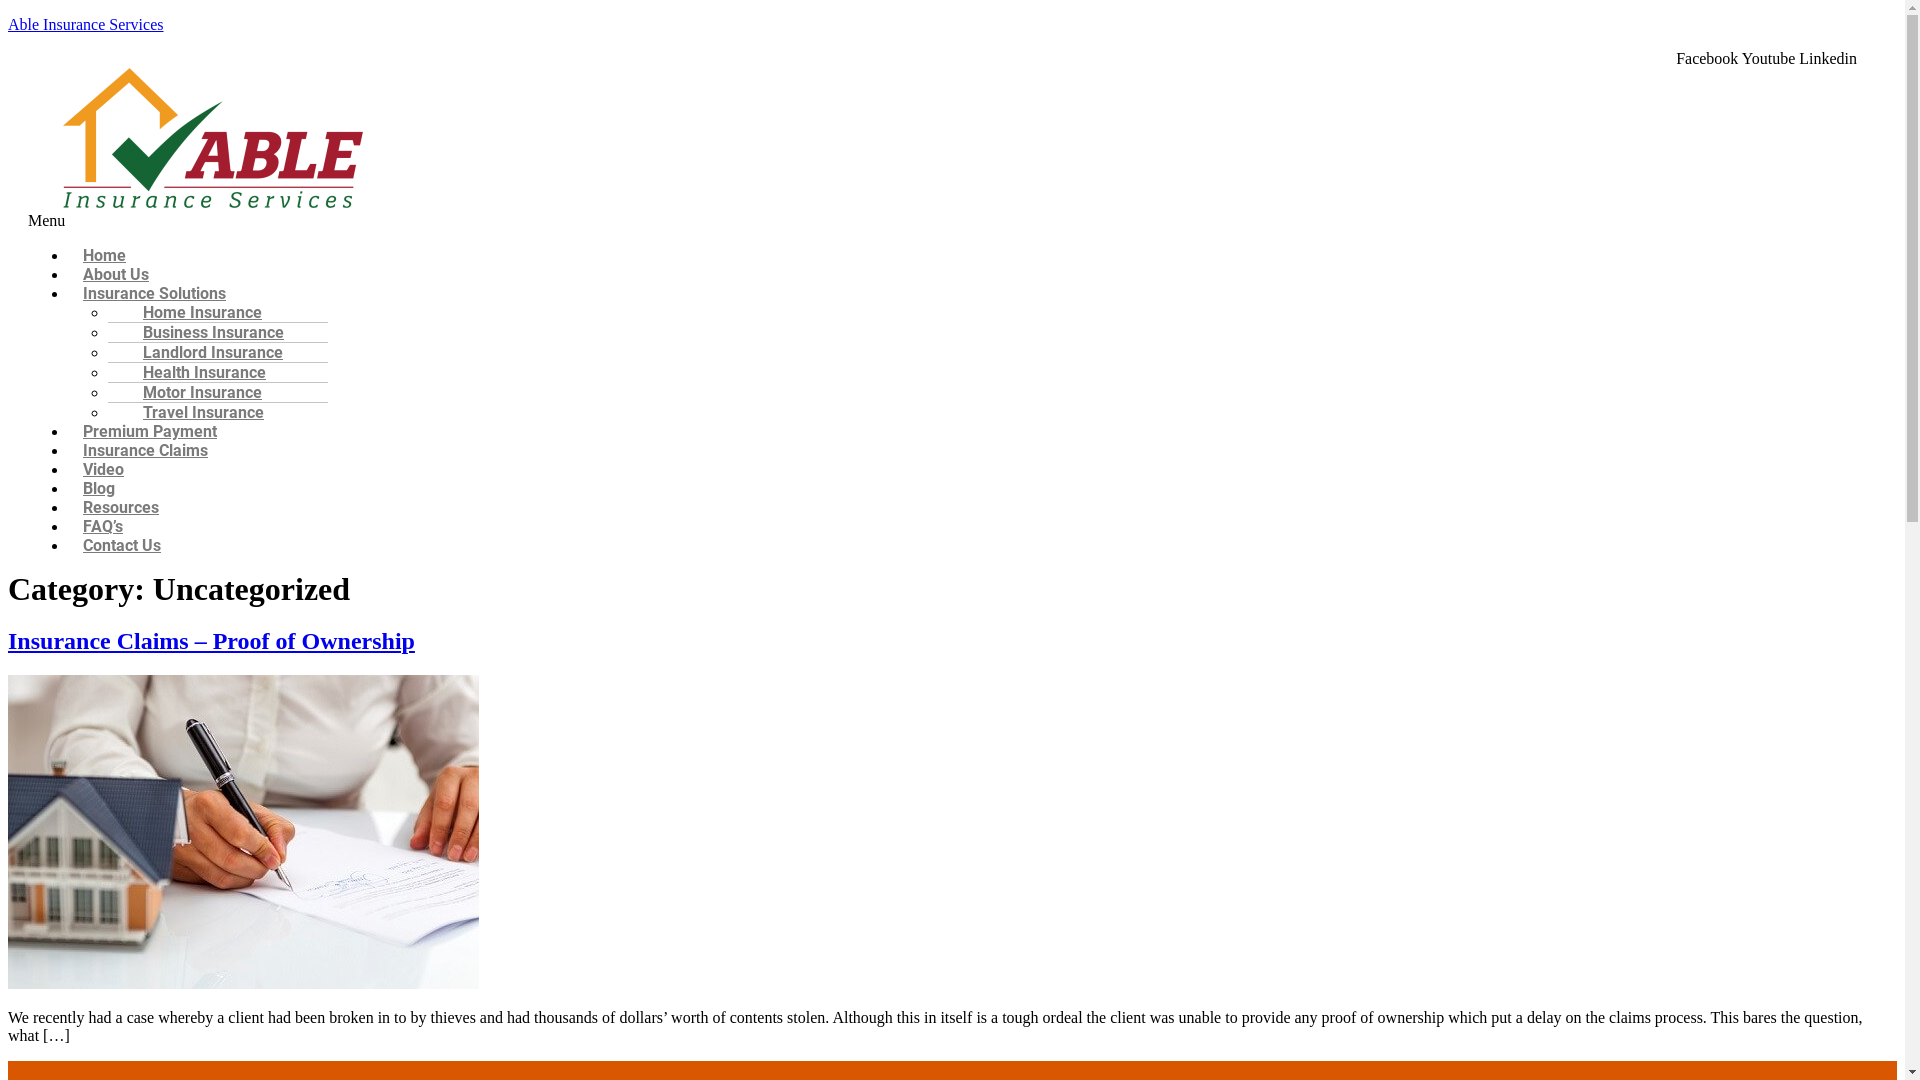 This screenshot has width=1920, height=1080. What do you see at coordinates (1709, 58) in the screenshot?
I see `Facebook` at bounding box center [1709, 58].